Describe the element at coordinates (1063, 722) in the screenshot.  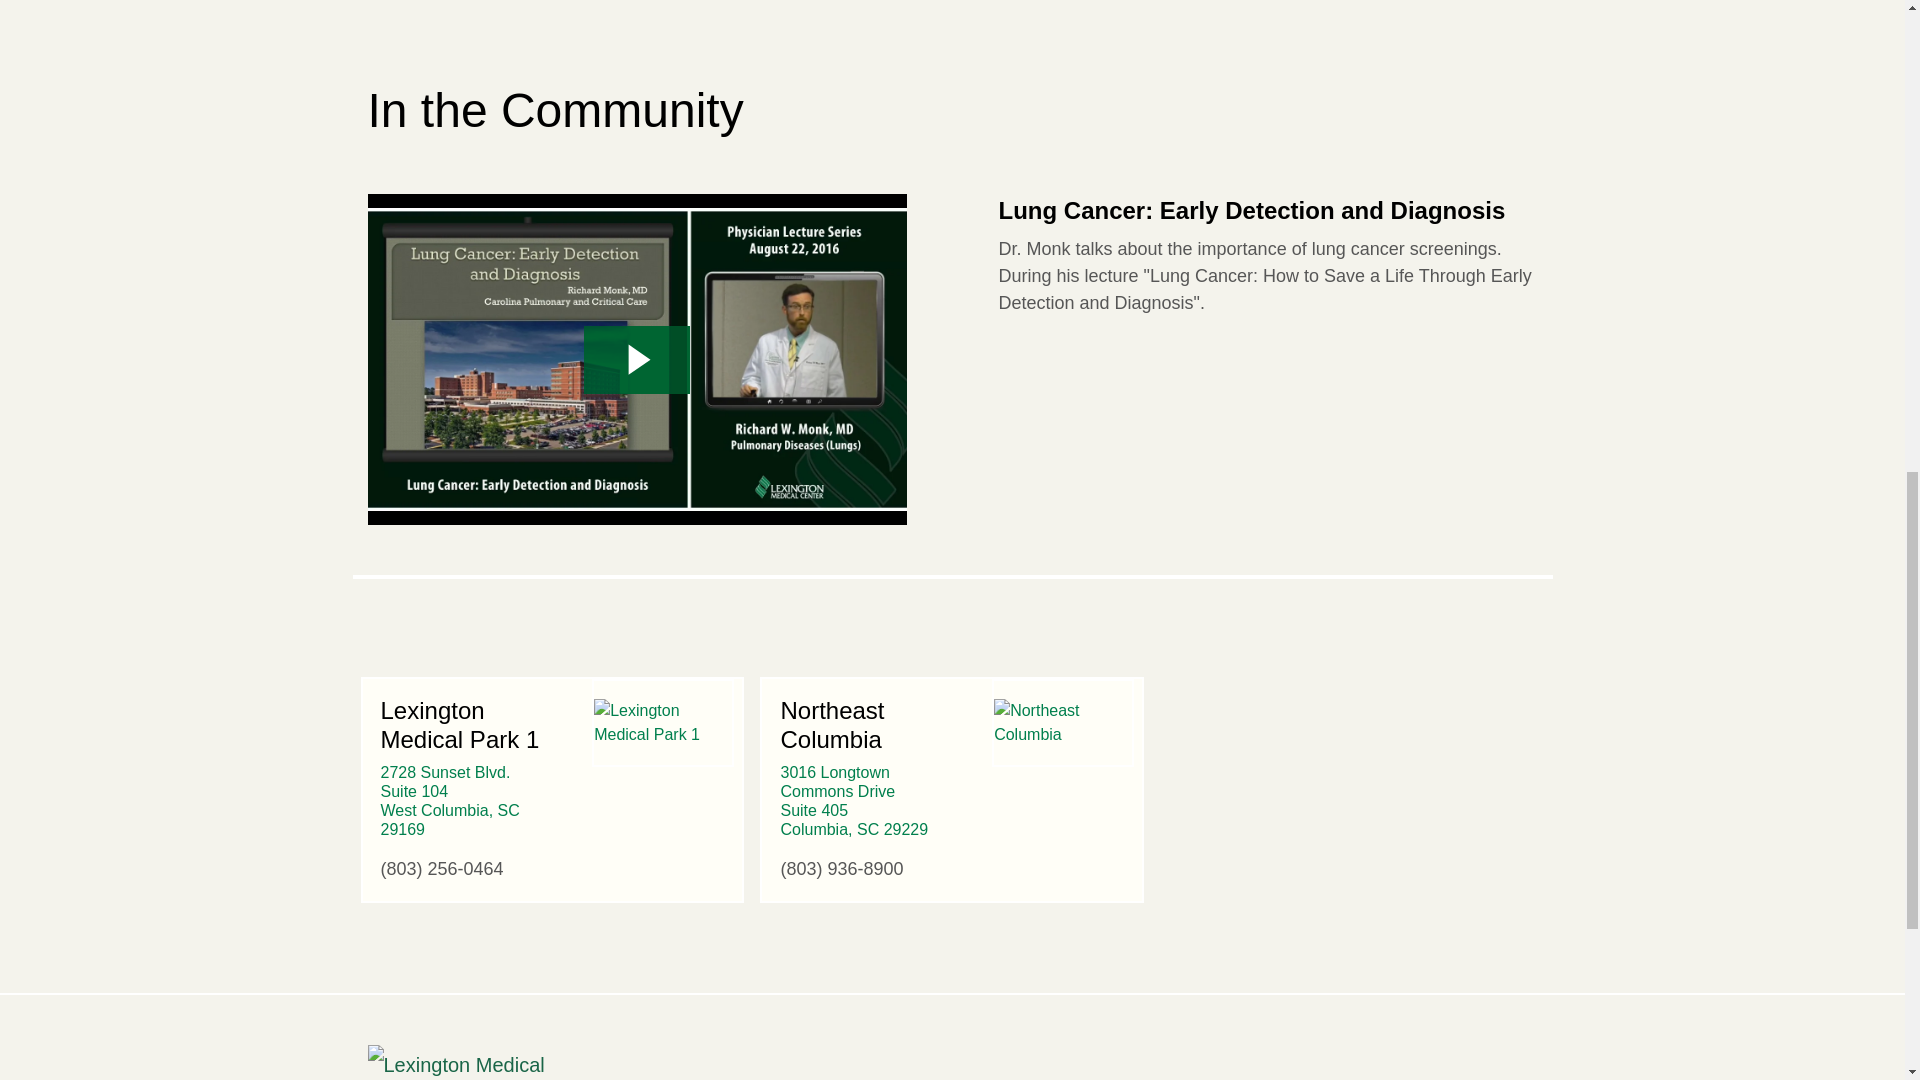
I see `Lexington Medical Park 1` at that location.